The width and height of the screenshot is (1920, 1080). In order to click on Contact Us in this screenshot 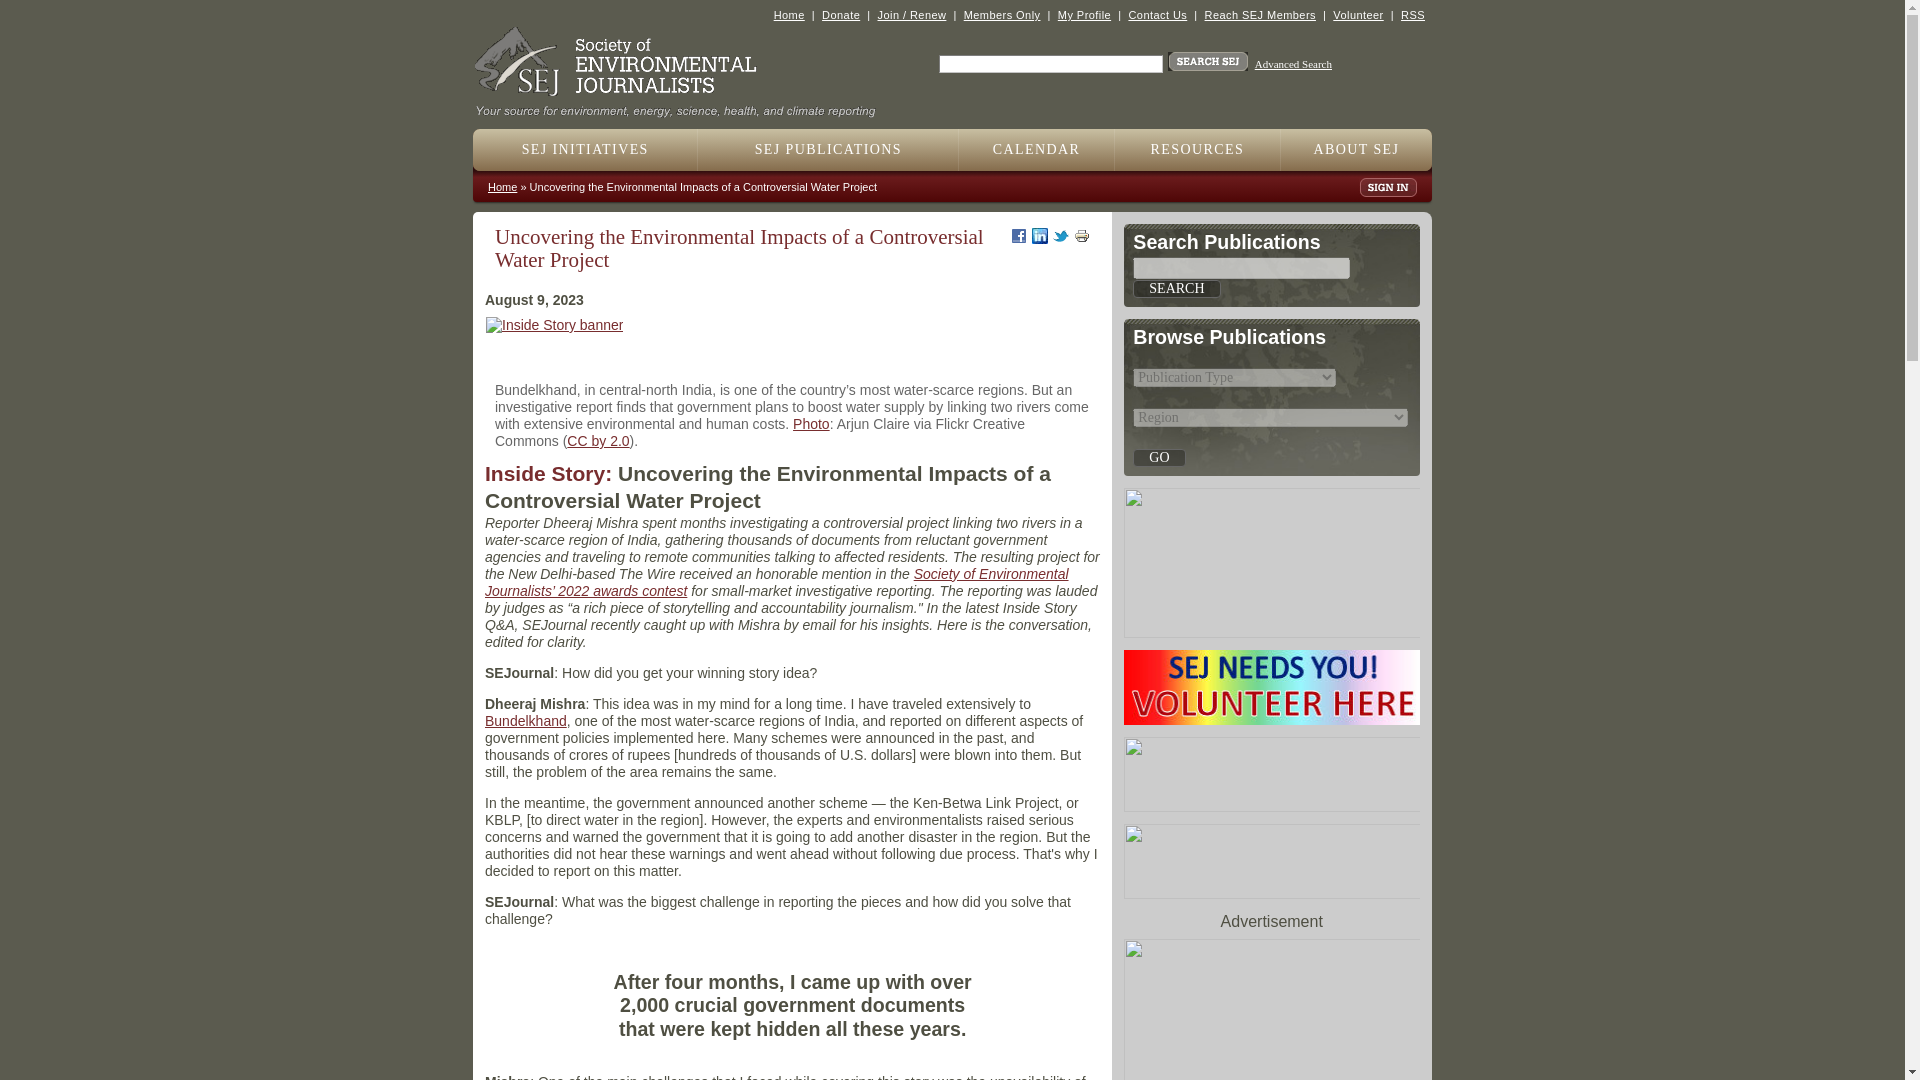, I will do `click(1157, 14)`.